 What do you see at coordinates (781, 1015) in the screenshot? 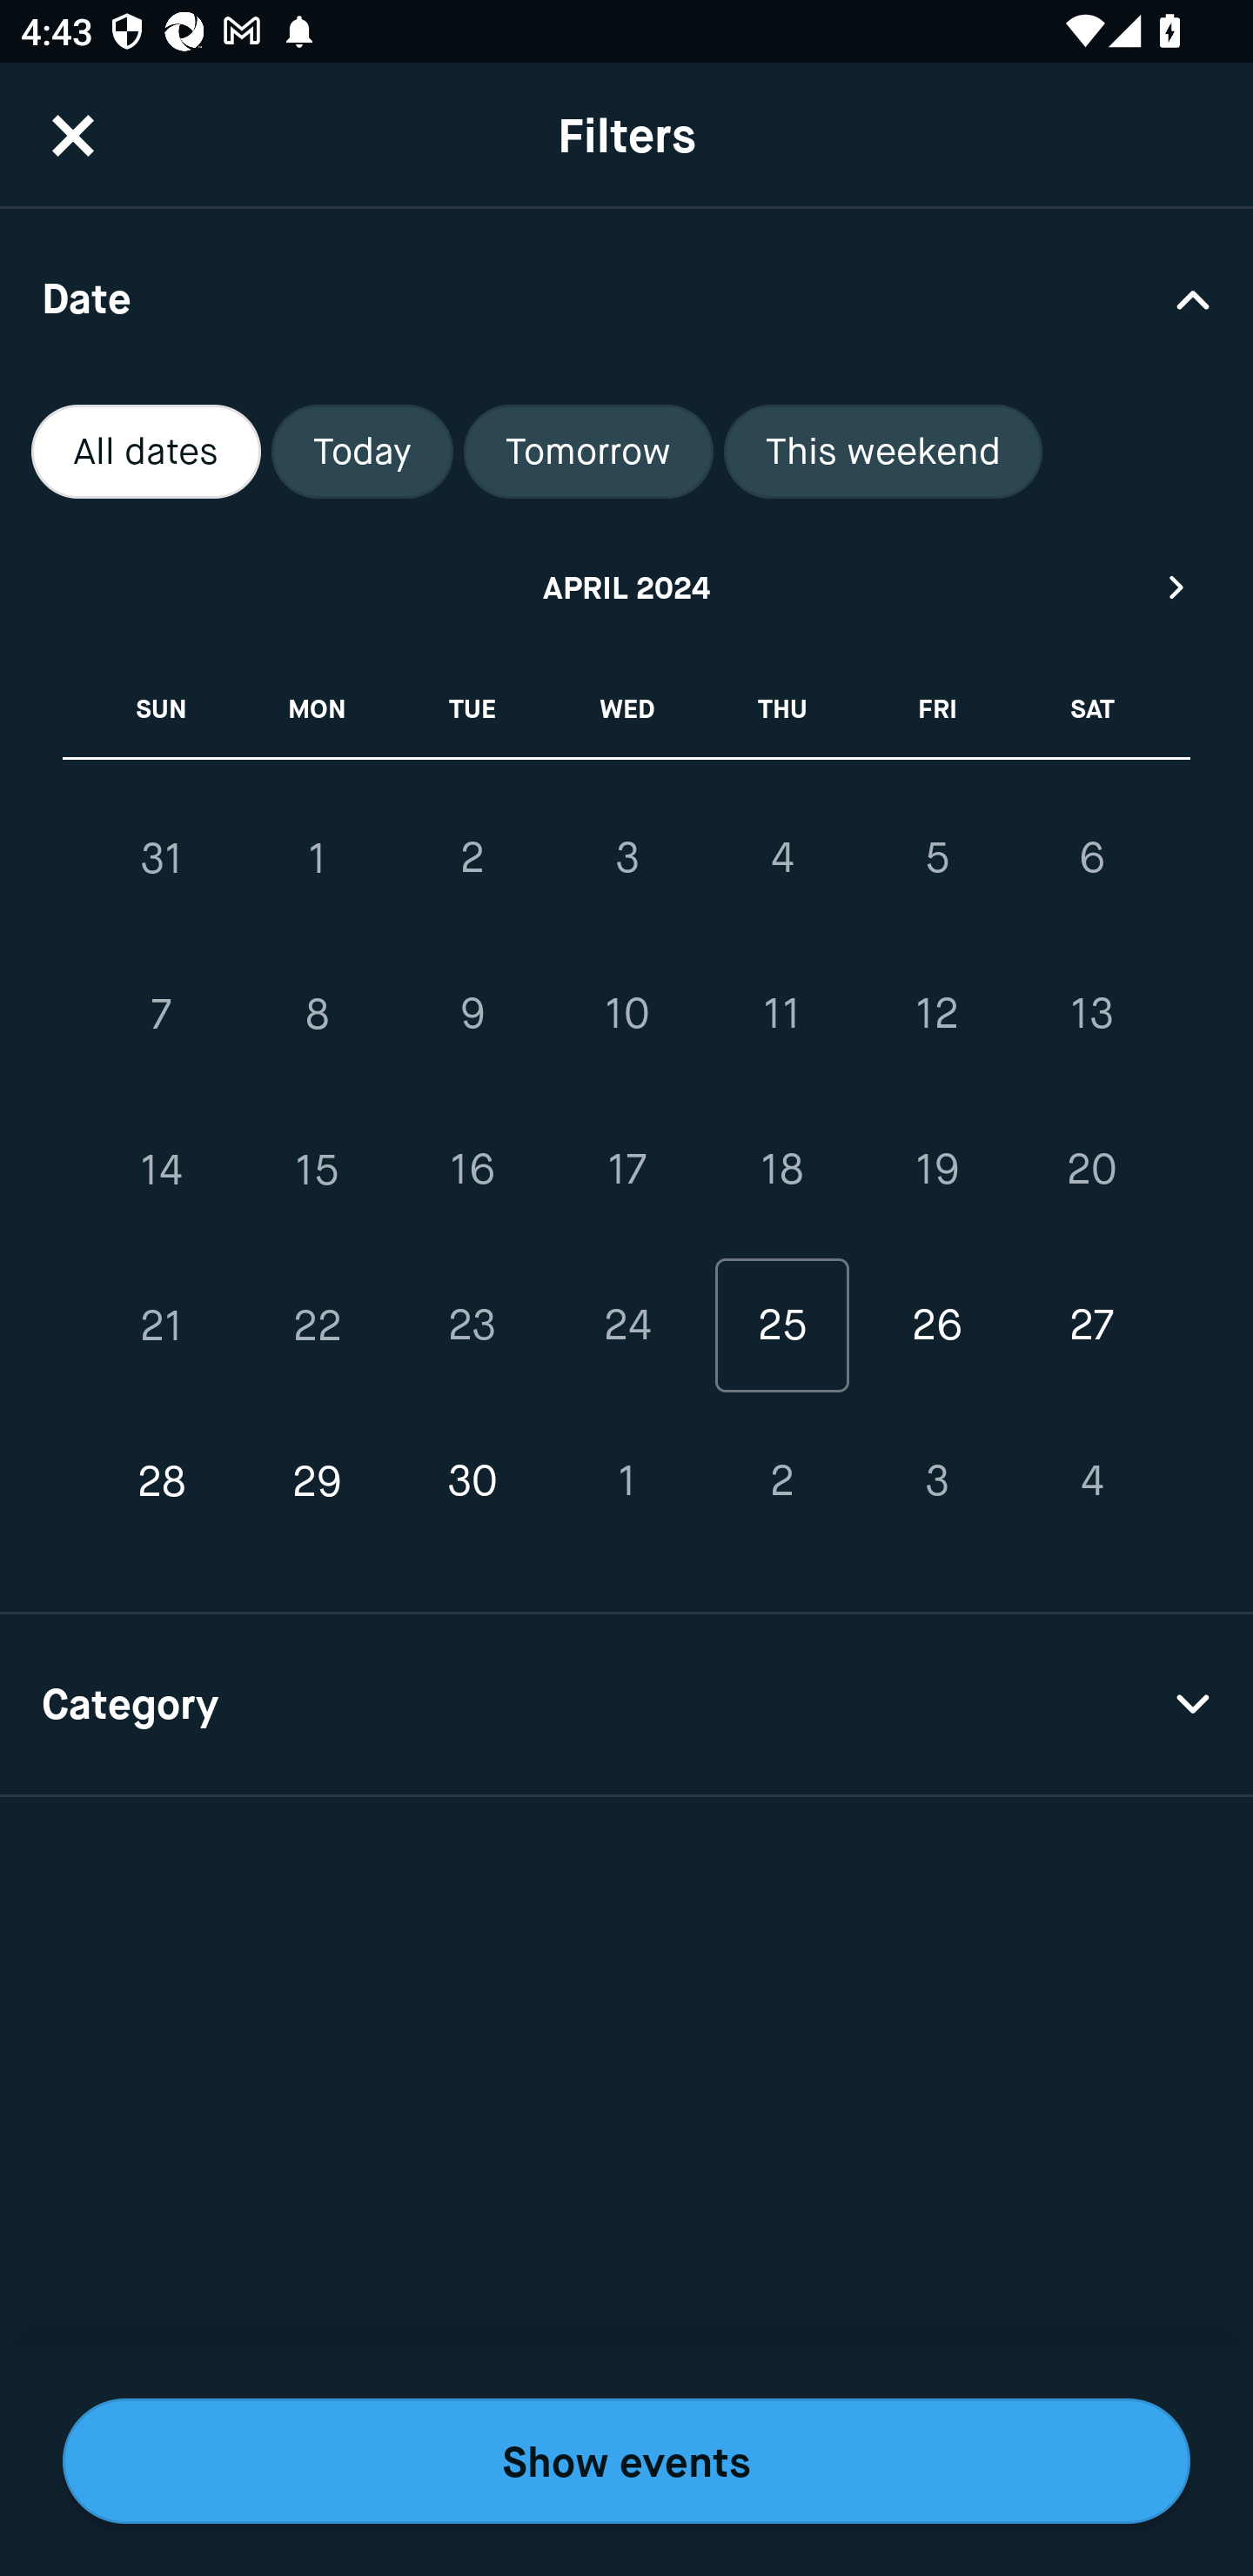
I see `11` at bounding box center [781, 1015].